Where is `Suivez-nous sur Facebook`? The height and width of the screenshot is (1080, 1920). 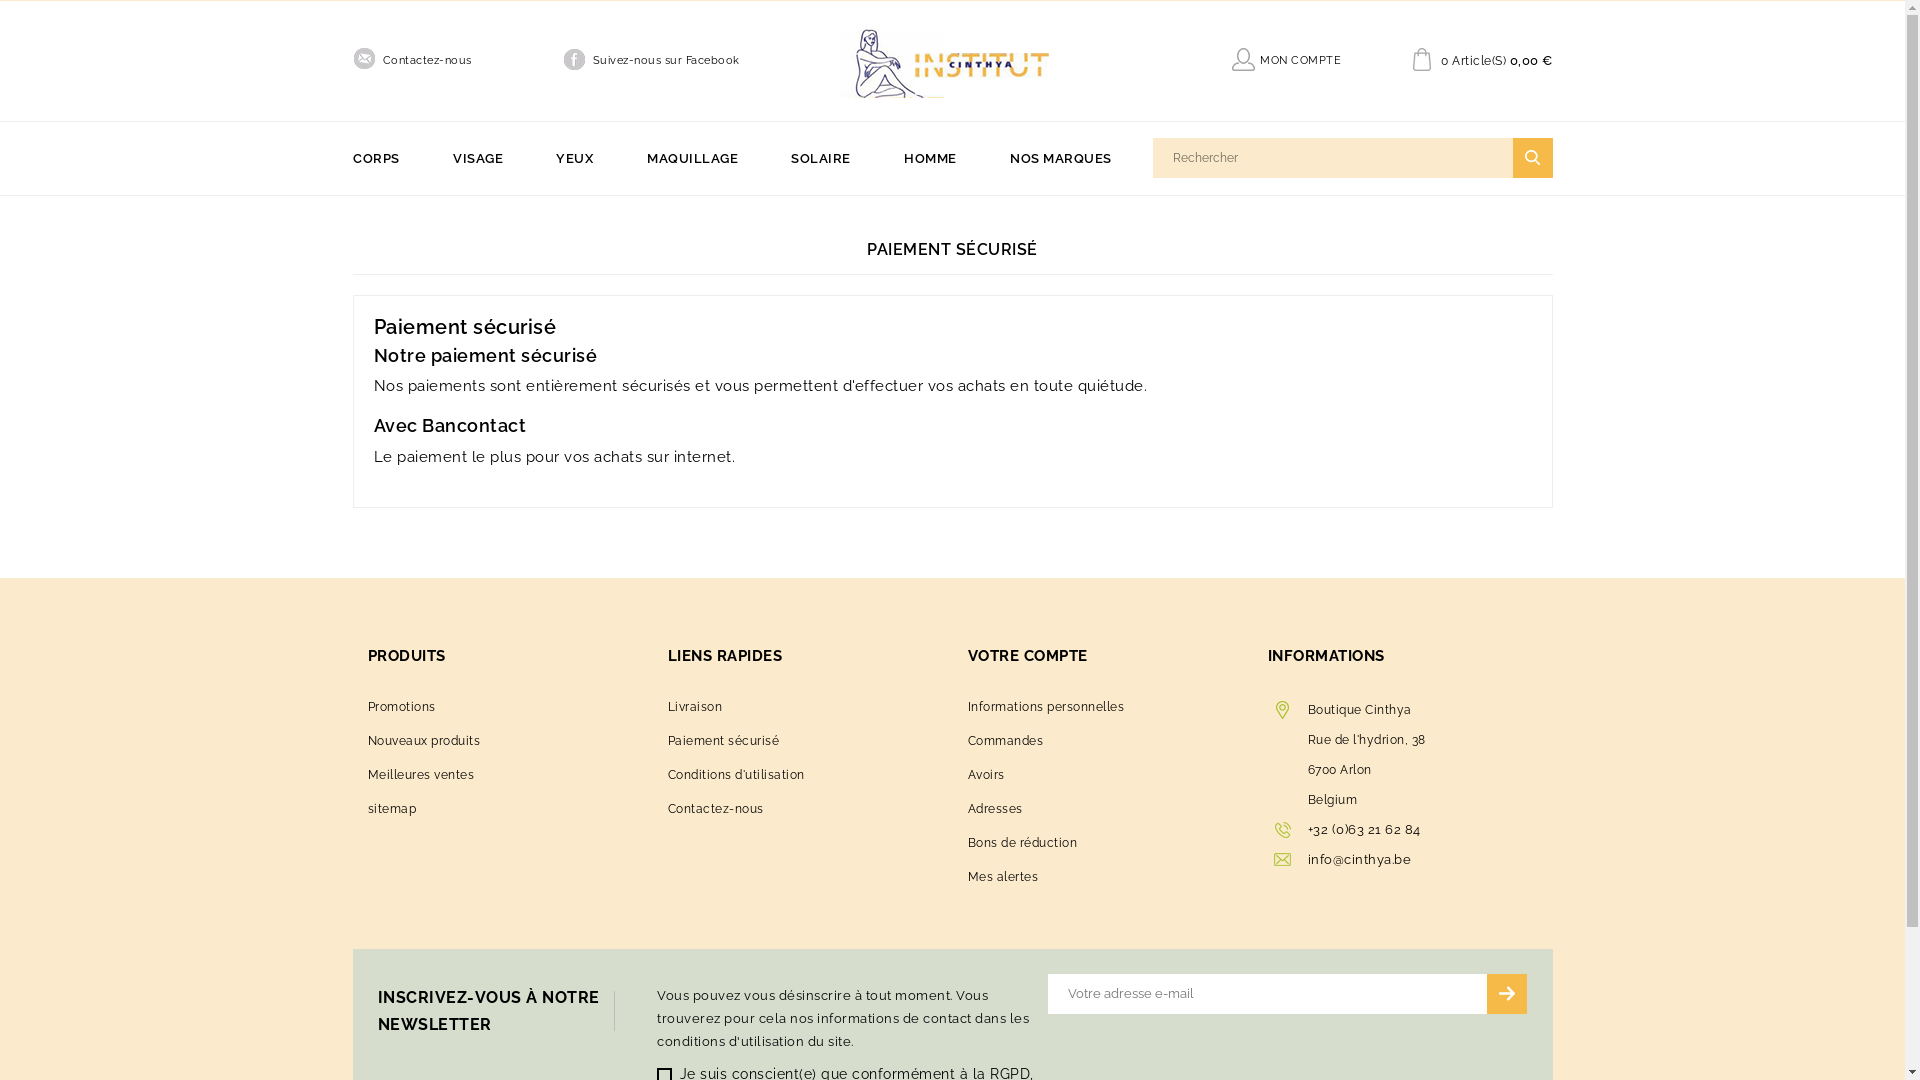
Suivez-nous sur Facebook is located at coordinates (666, 60).